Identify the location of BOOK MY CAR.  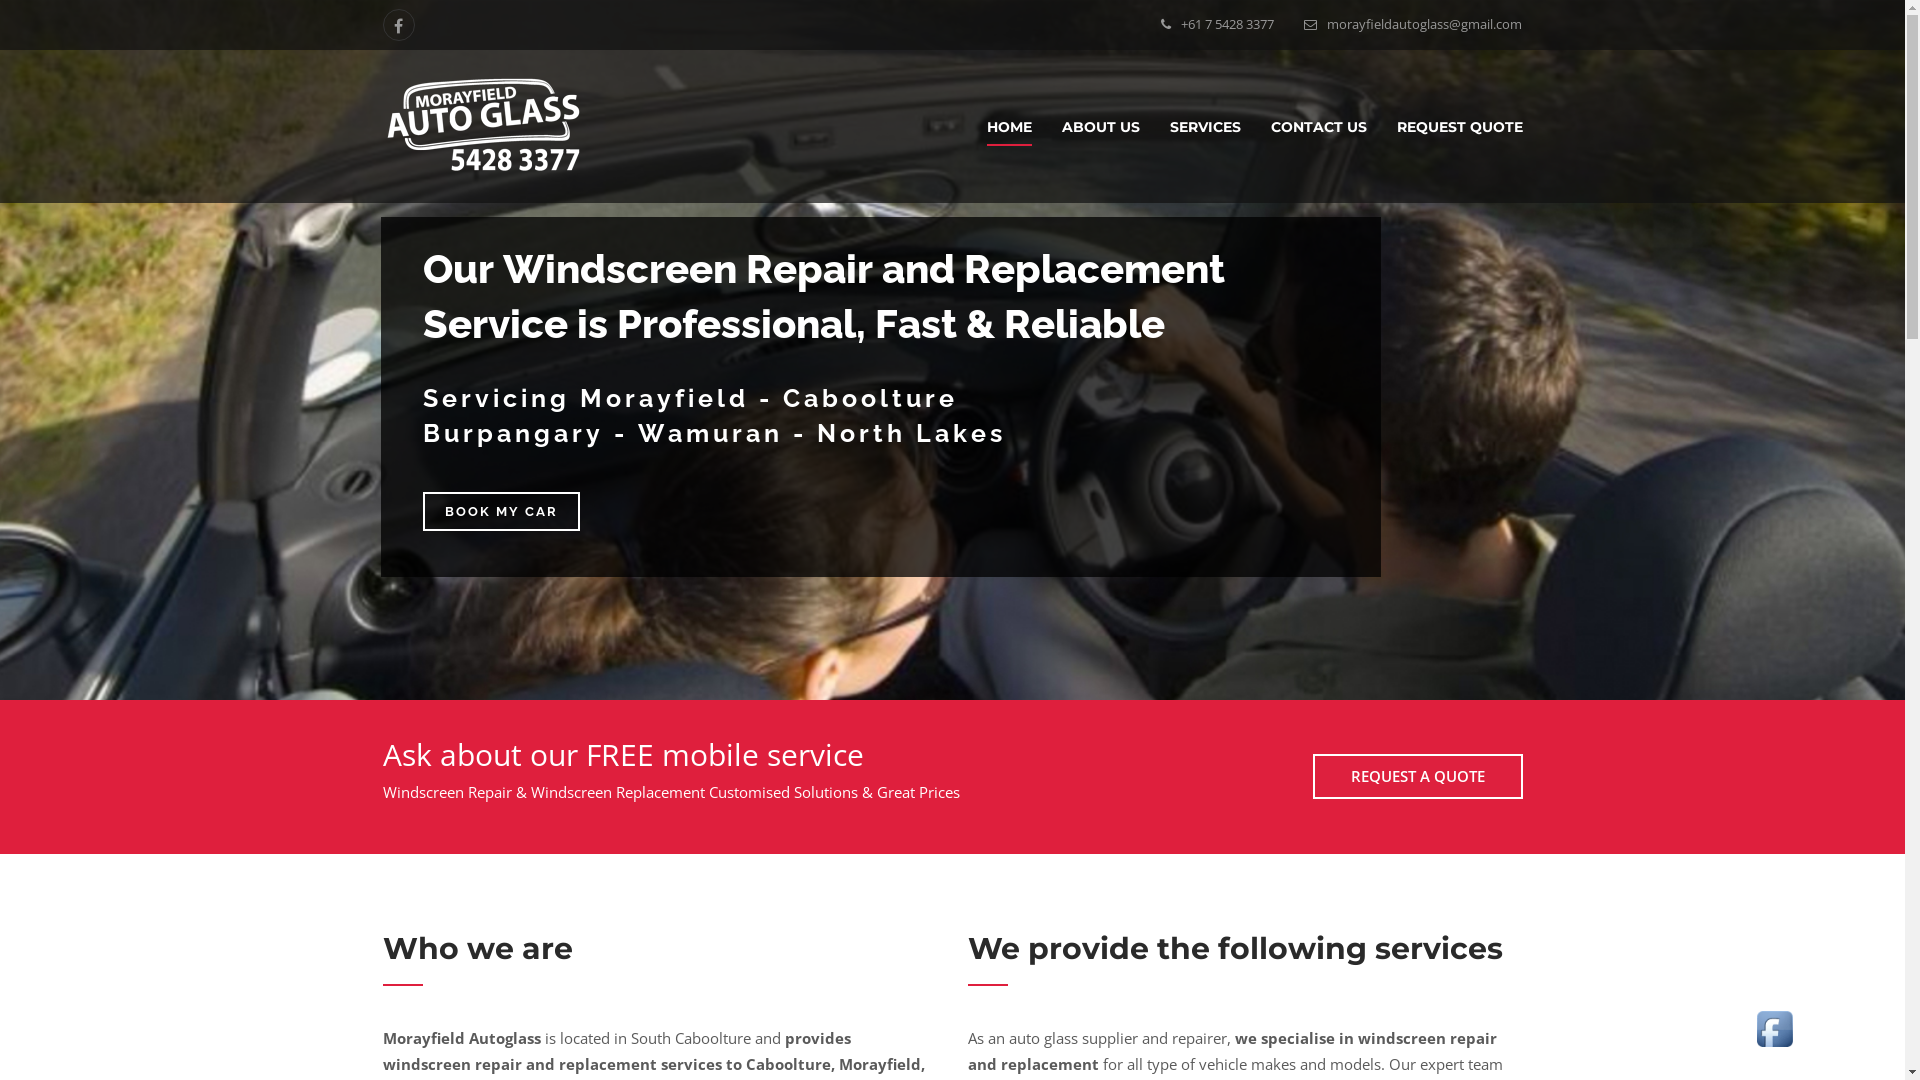
(502, 512).